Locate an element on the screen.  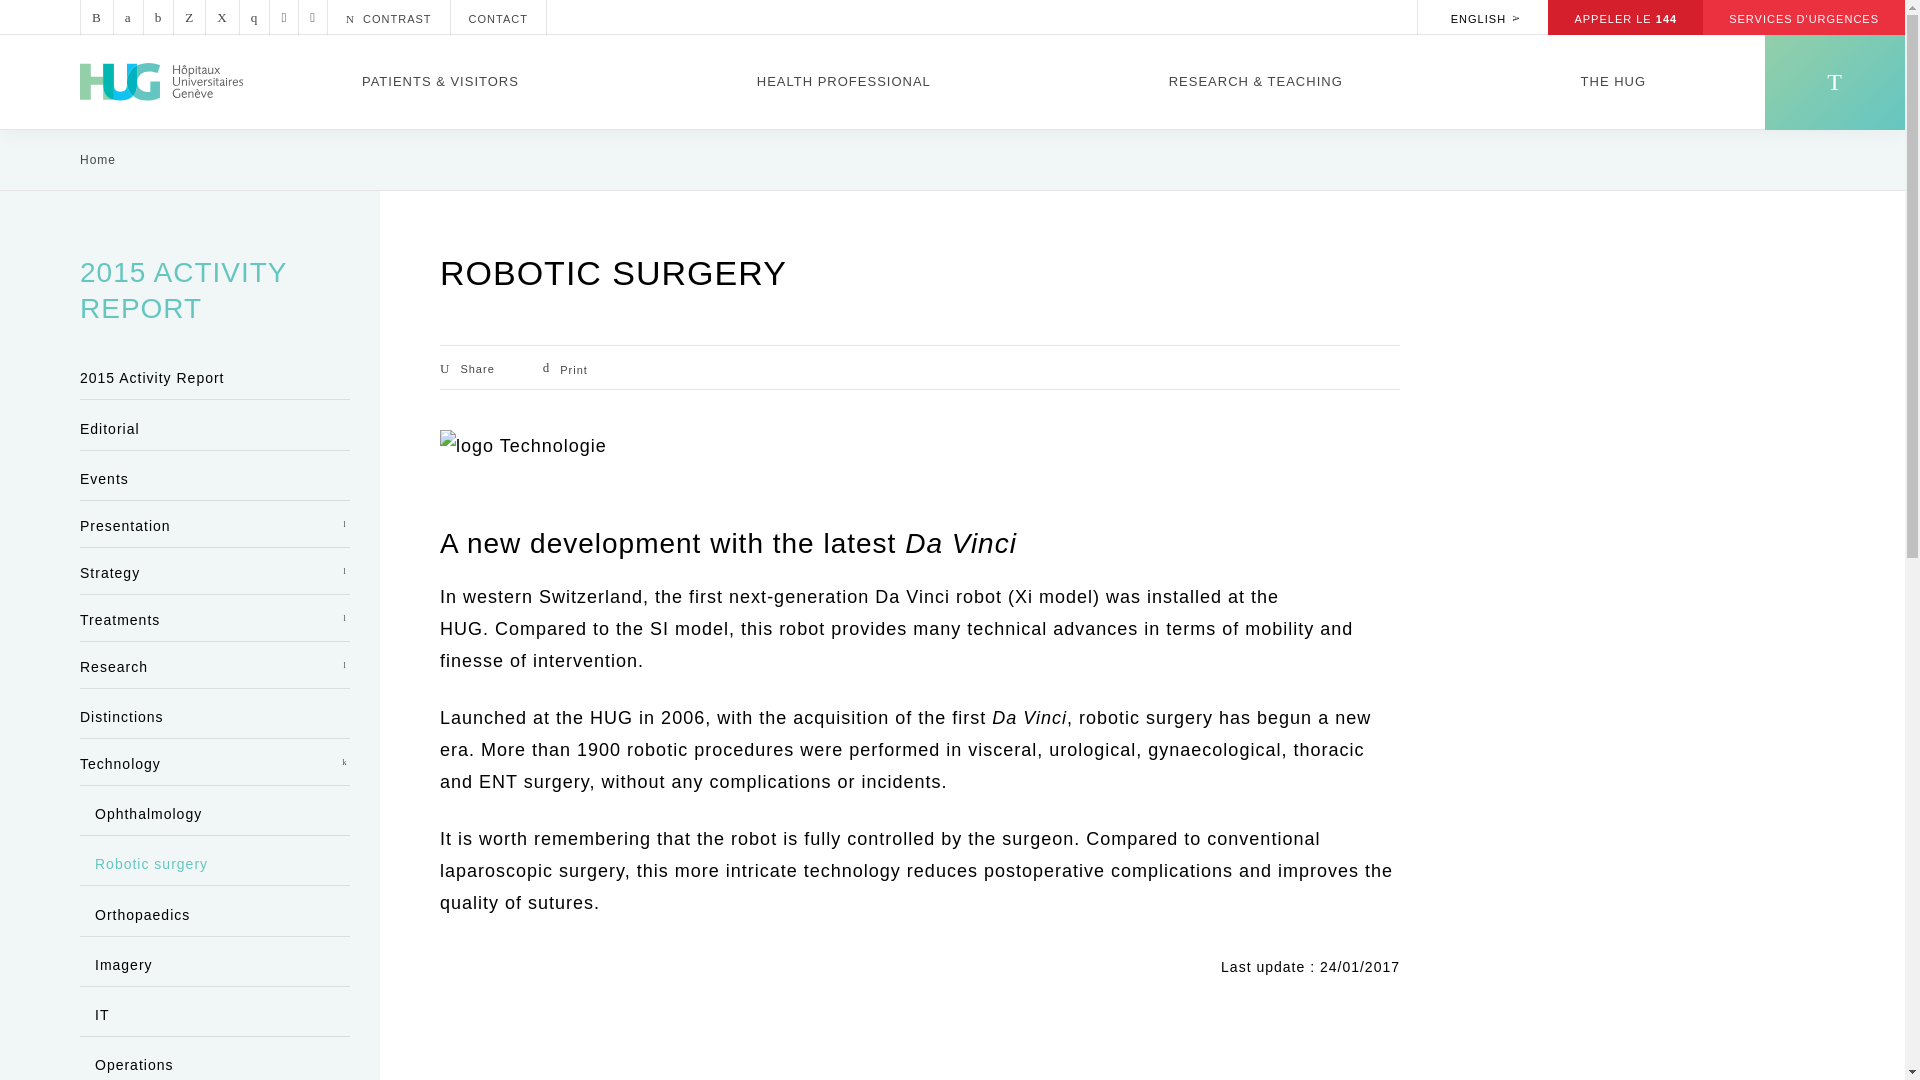
APPELER LE 144 is located at coordinates (1625, 17).